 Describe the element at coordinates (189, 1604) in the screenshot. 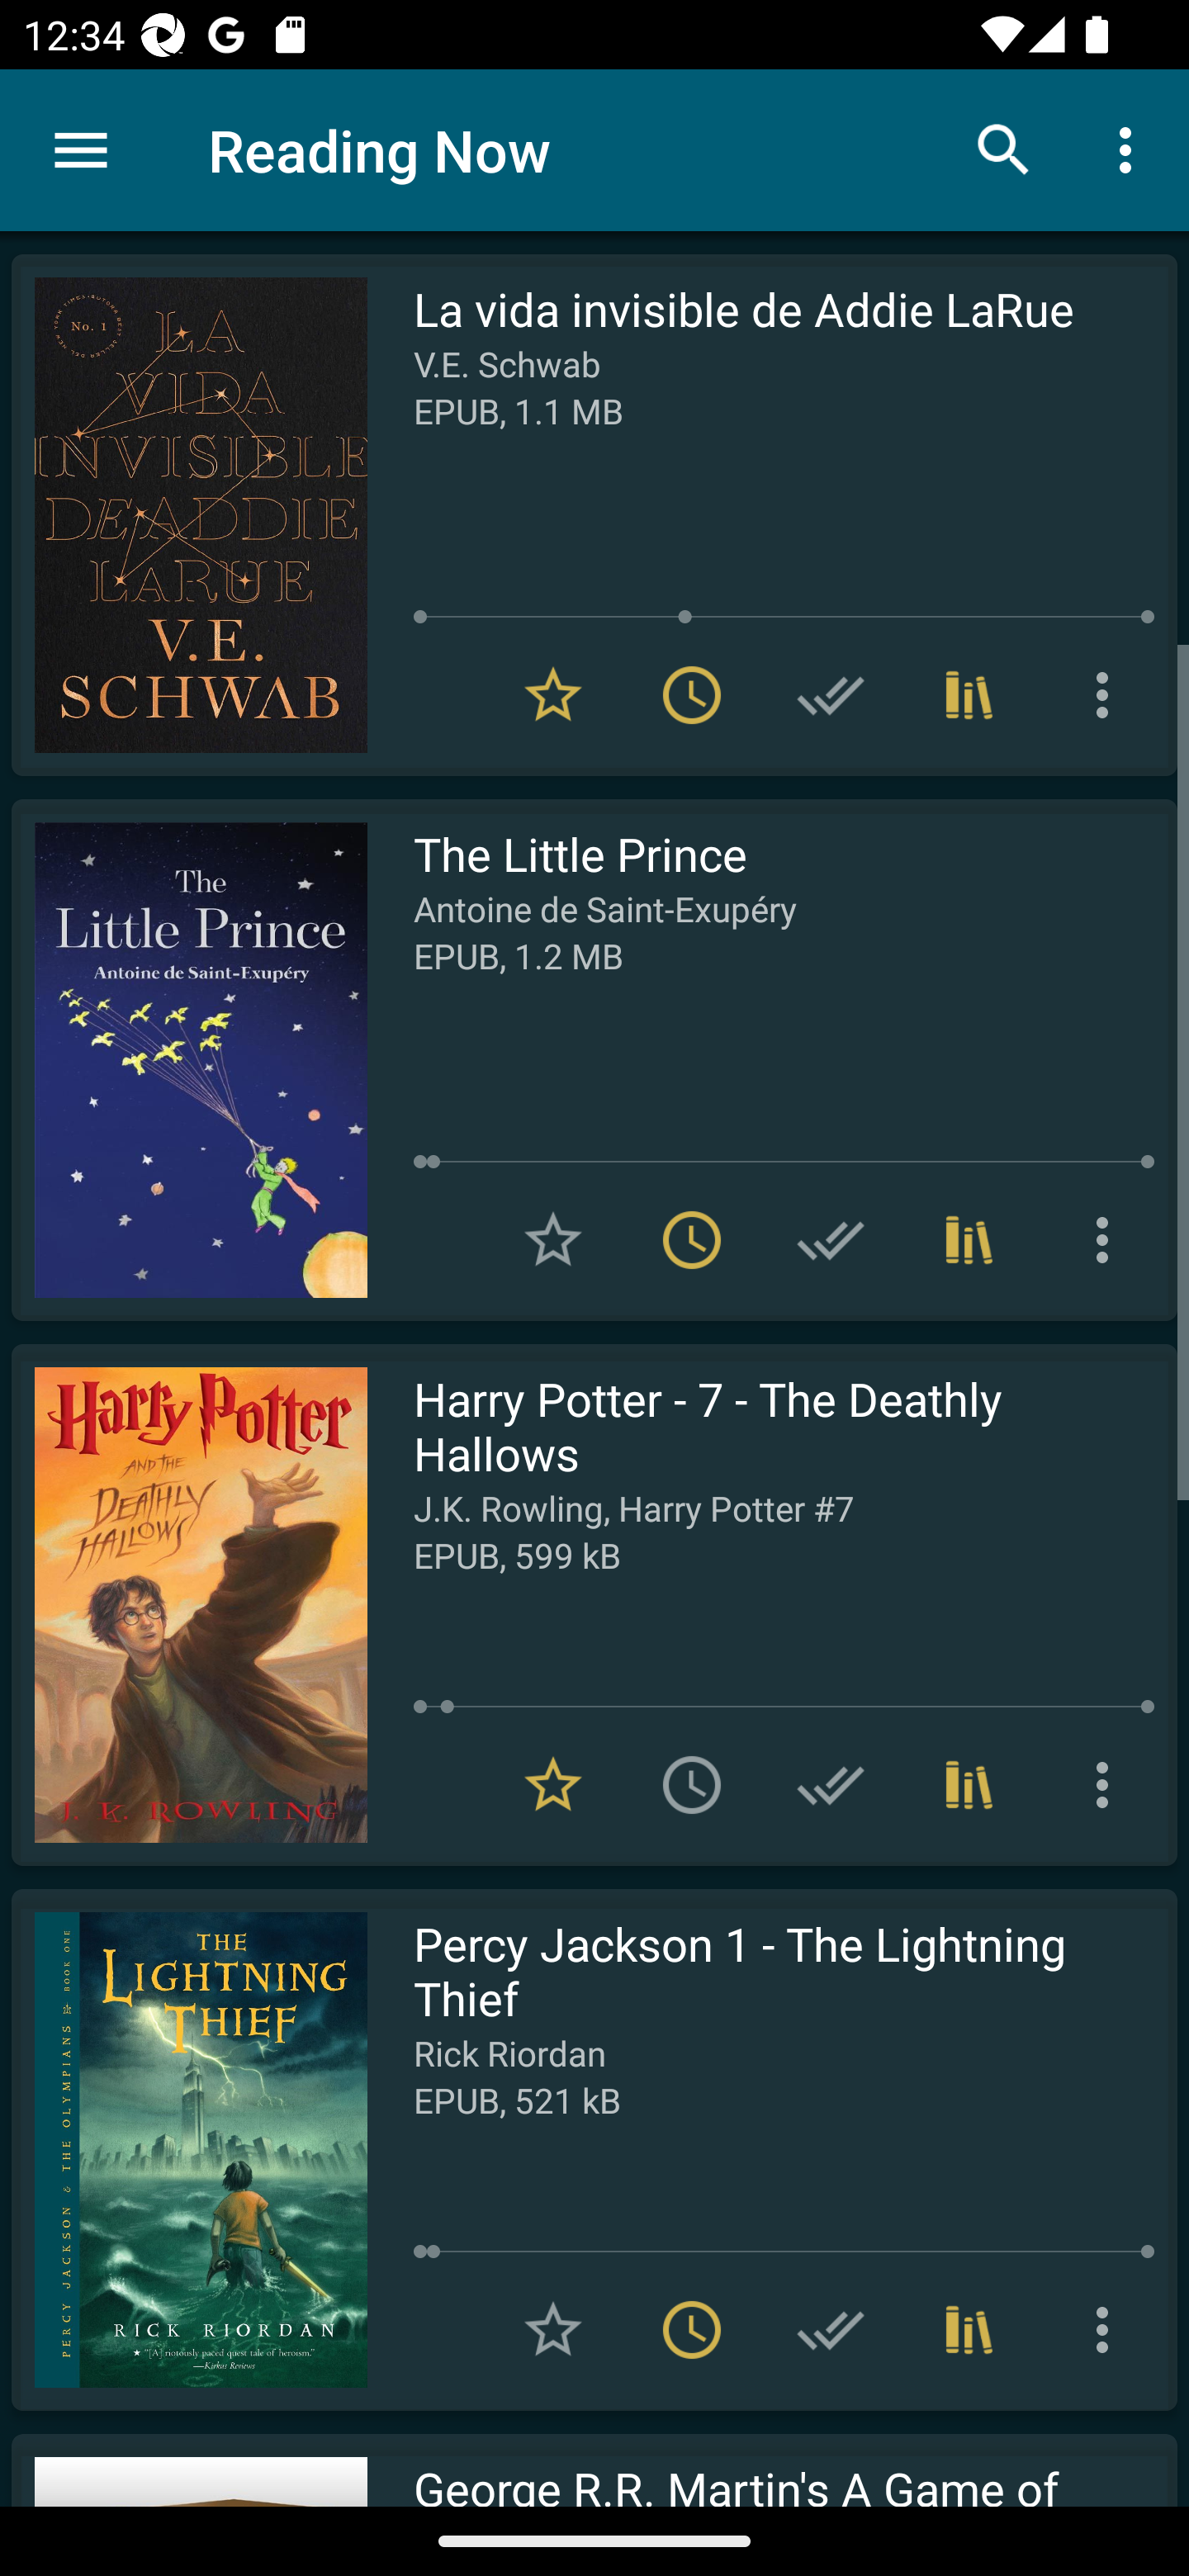

I see `Read Harry Potter - 7 - The Deathly Hallows` at that location.